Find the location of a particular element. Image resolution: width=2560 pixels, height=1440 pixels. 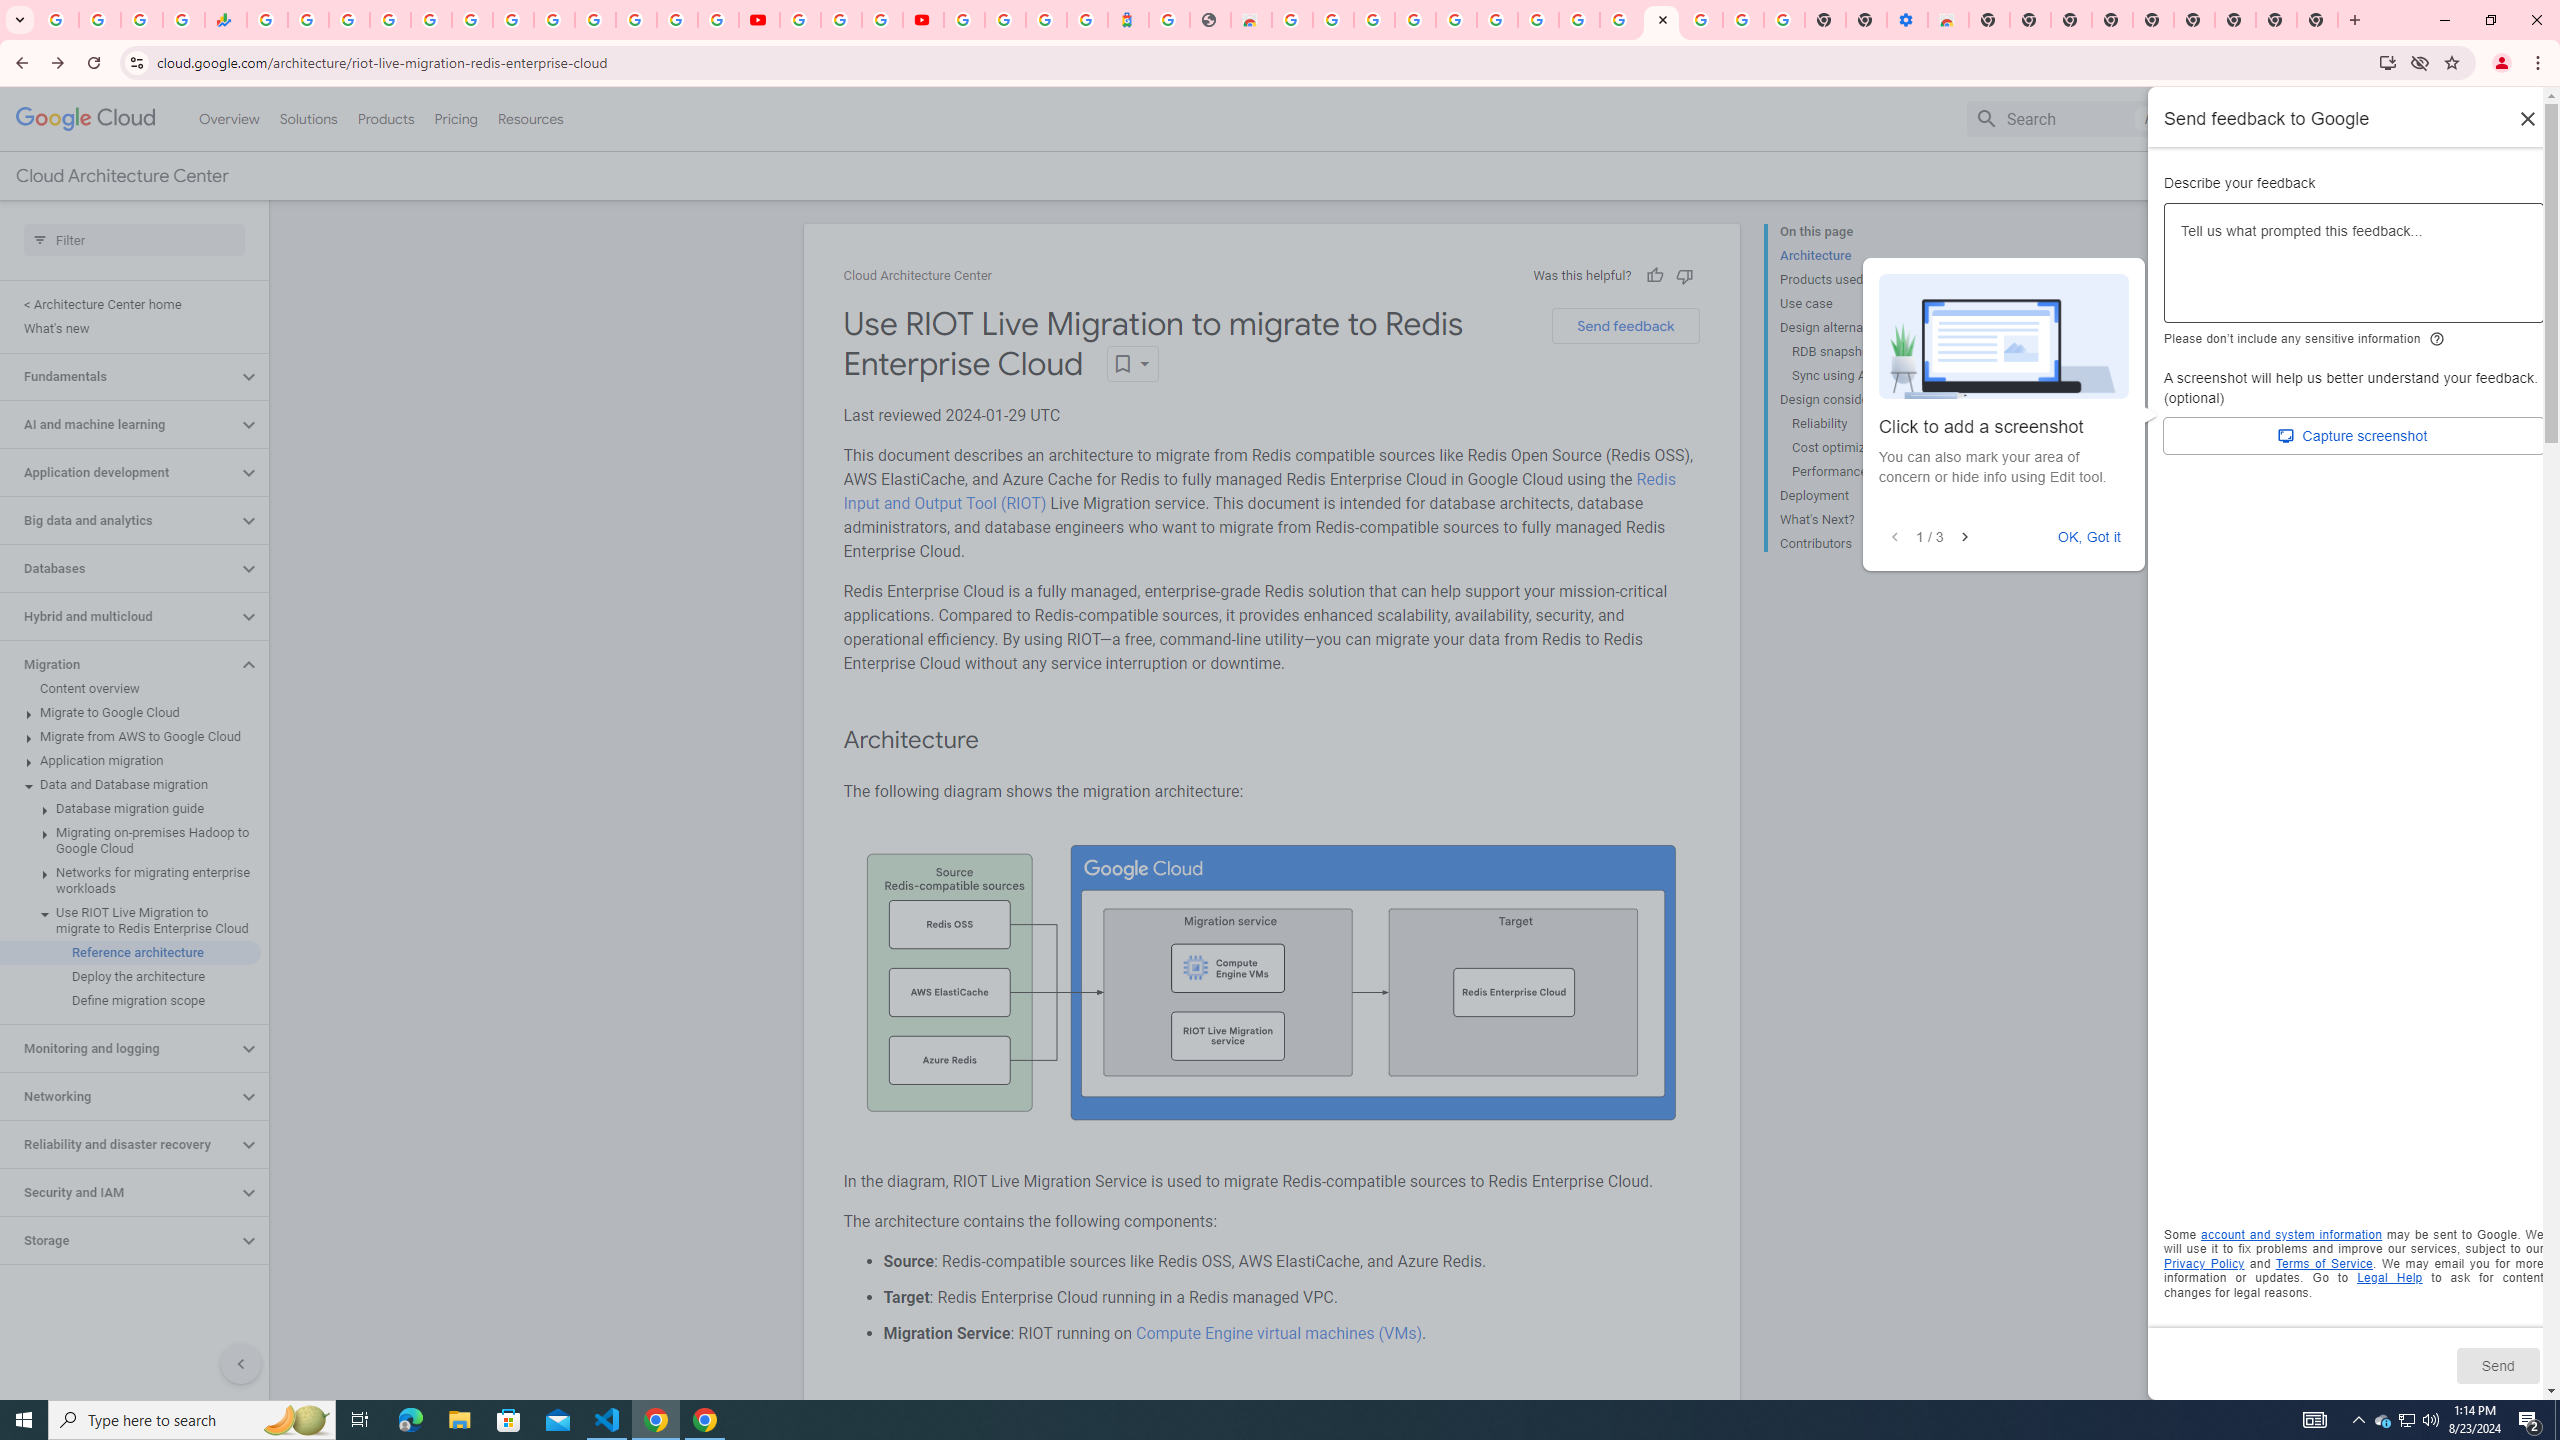

Create your Google Account is located at coordinates (882, 20).